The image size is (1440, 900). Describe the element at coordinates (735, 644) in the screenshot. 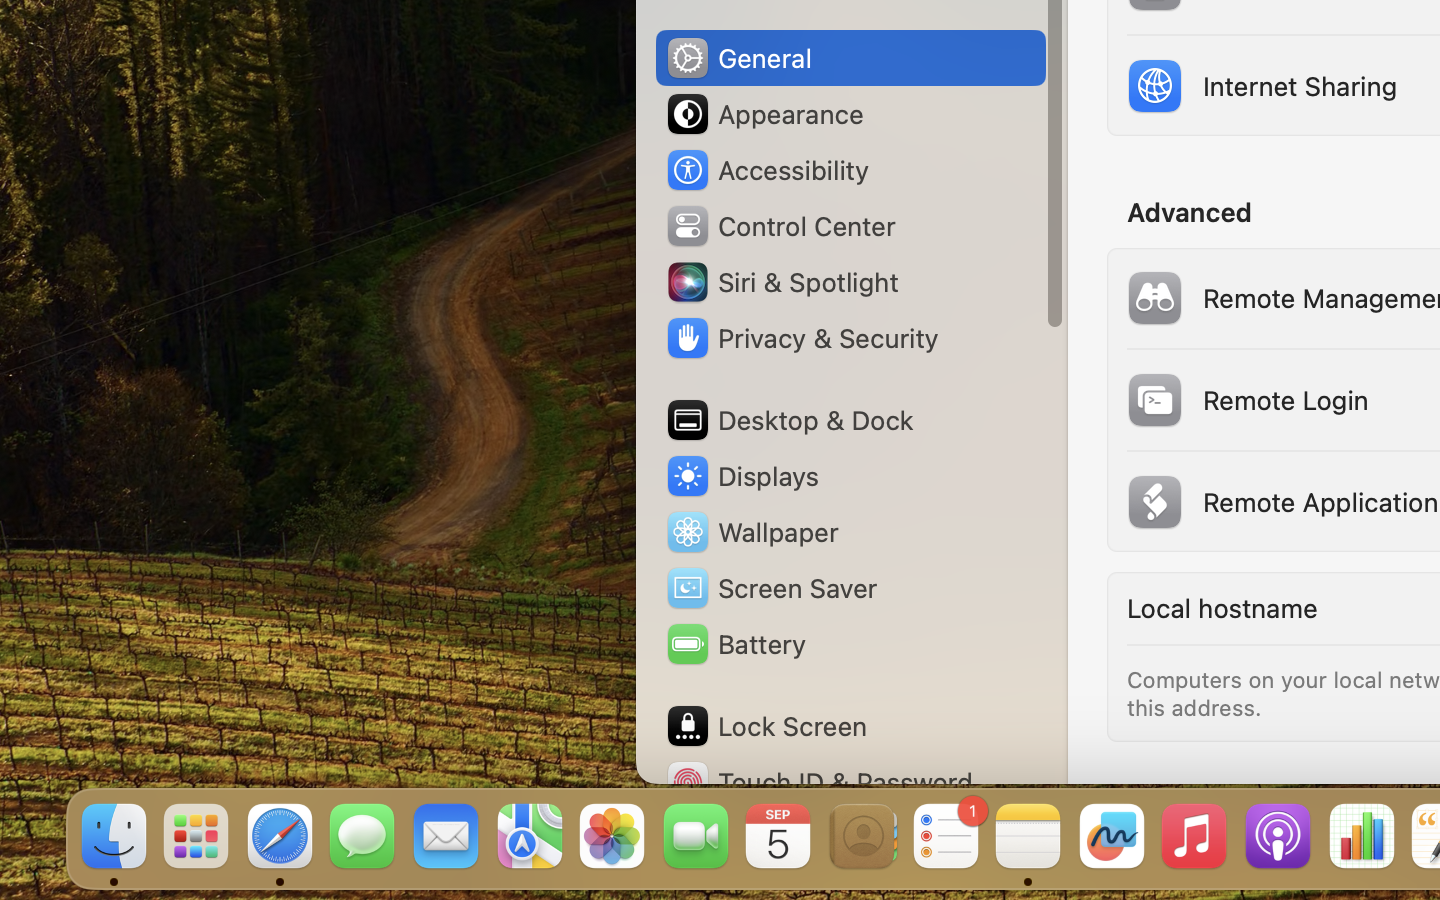

I see `Battery` at that location.